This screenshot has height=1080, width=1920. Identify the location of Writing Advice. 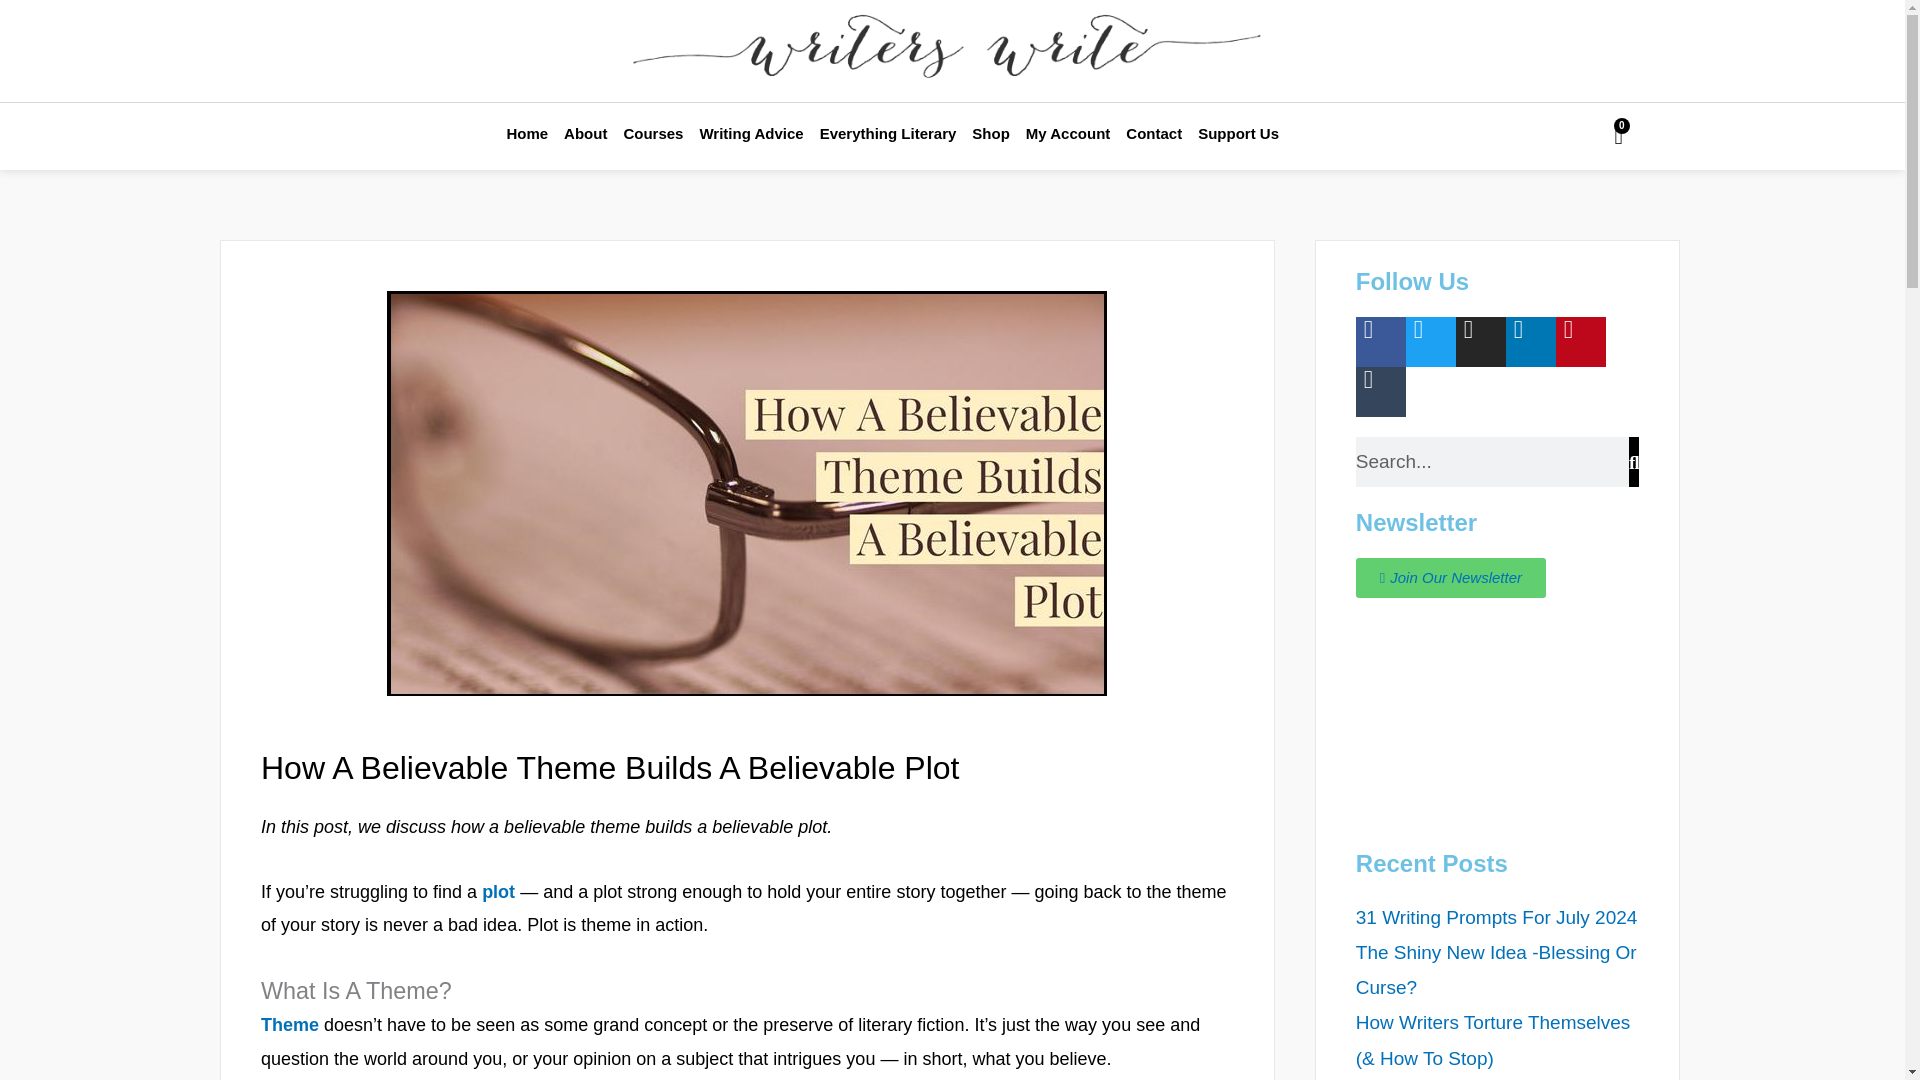
(750, 134).